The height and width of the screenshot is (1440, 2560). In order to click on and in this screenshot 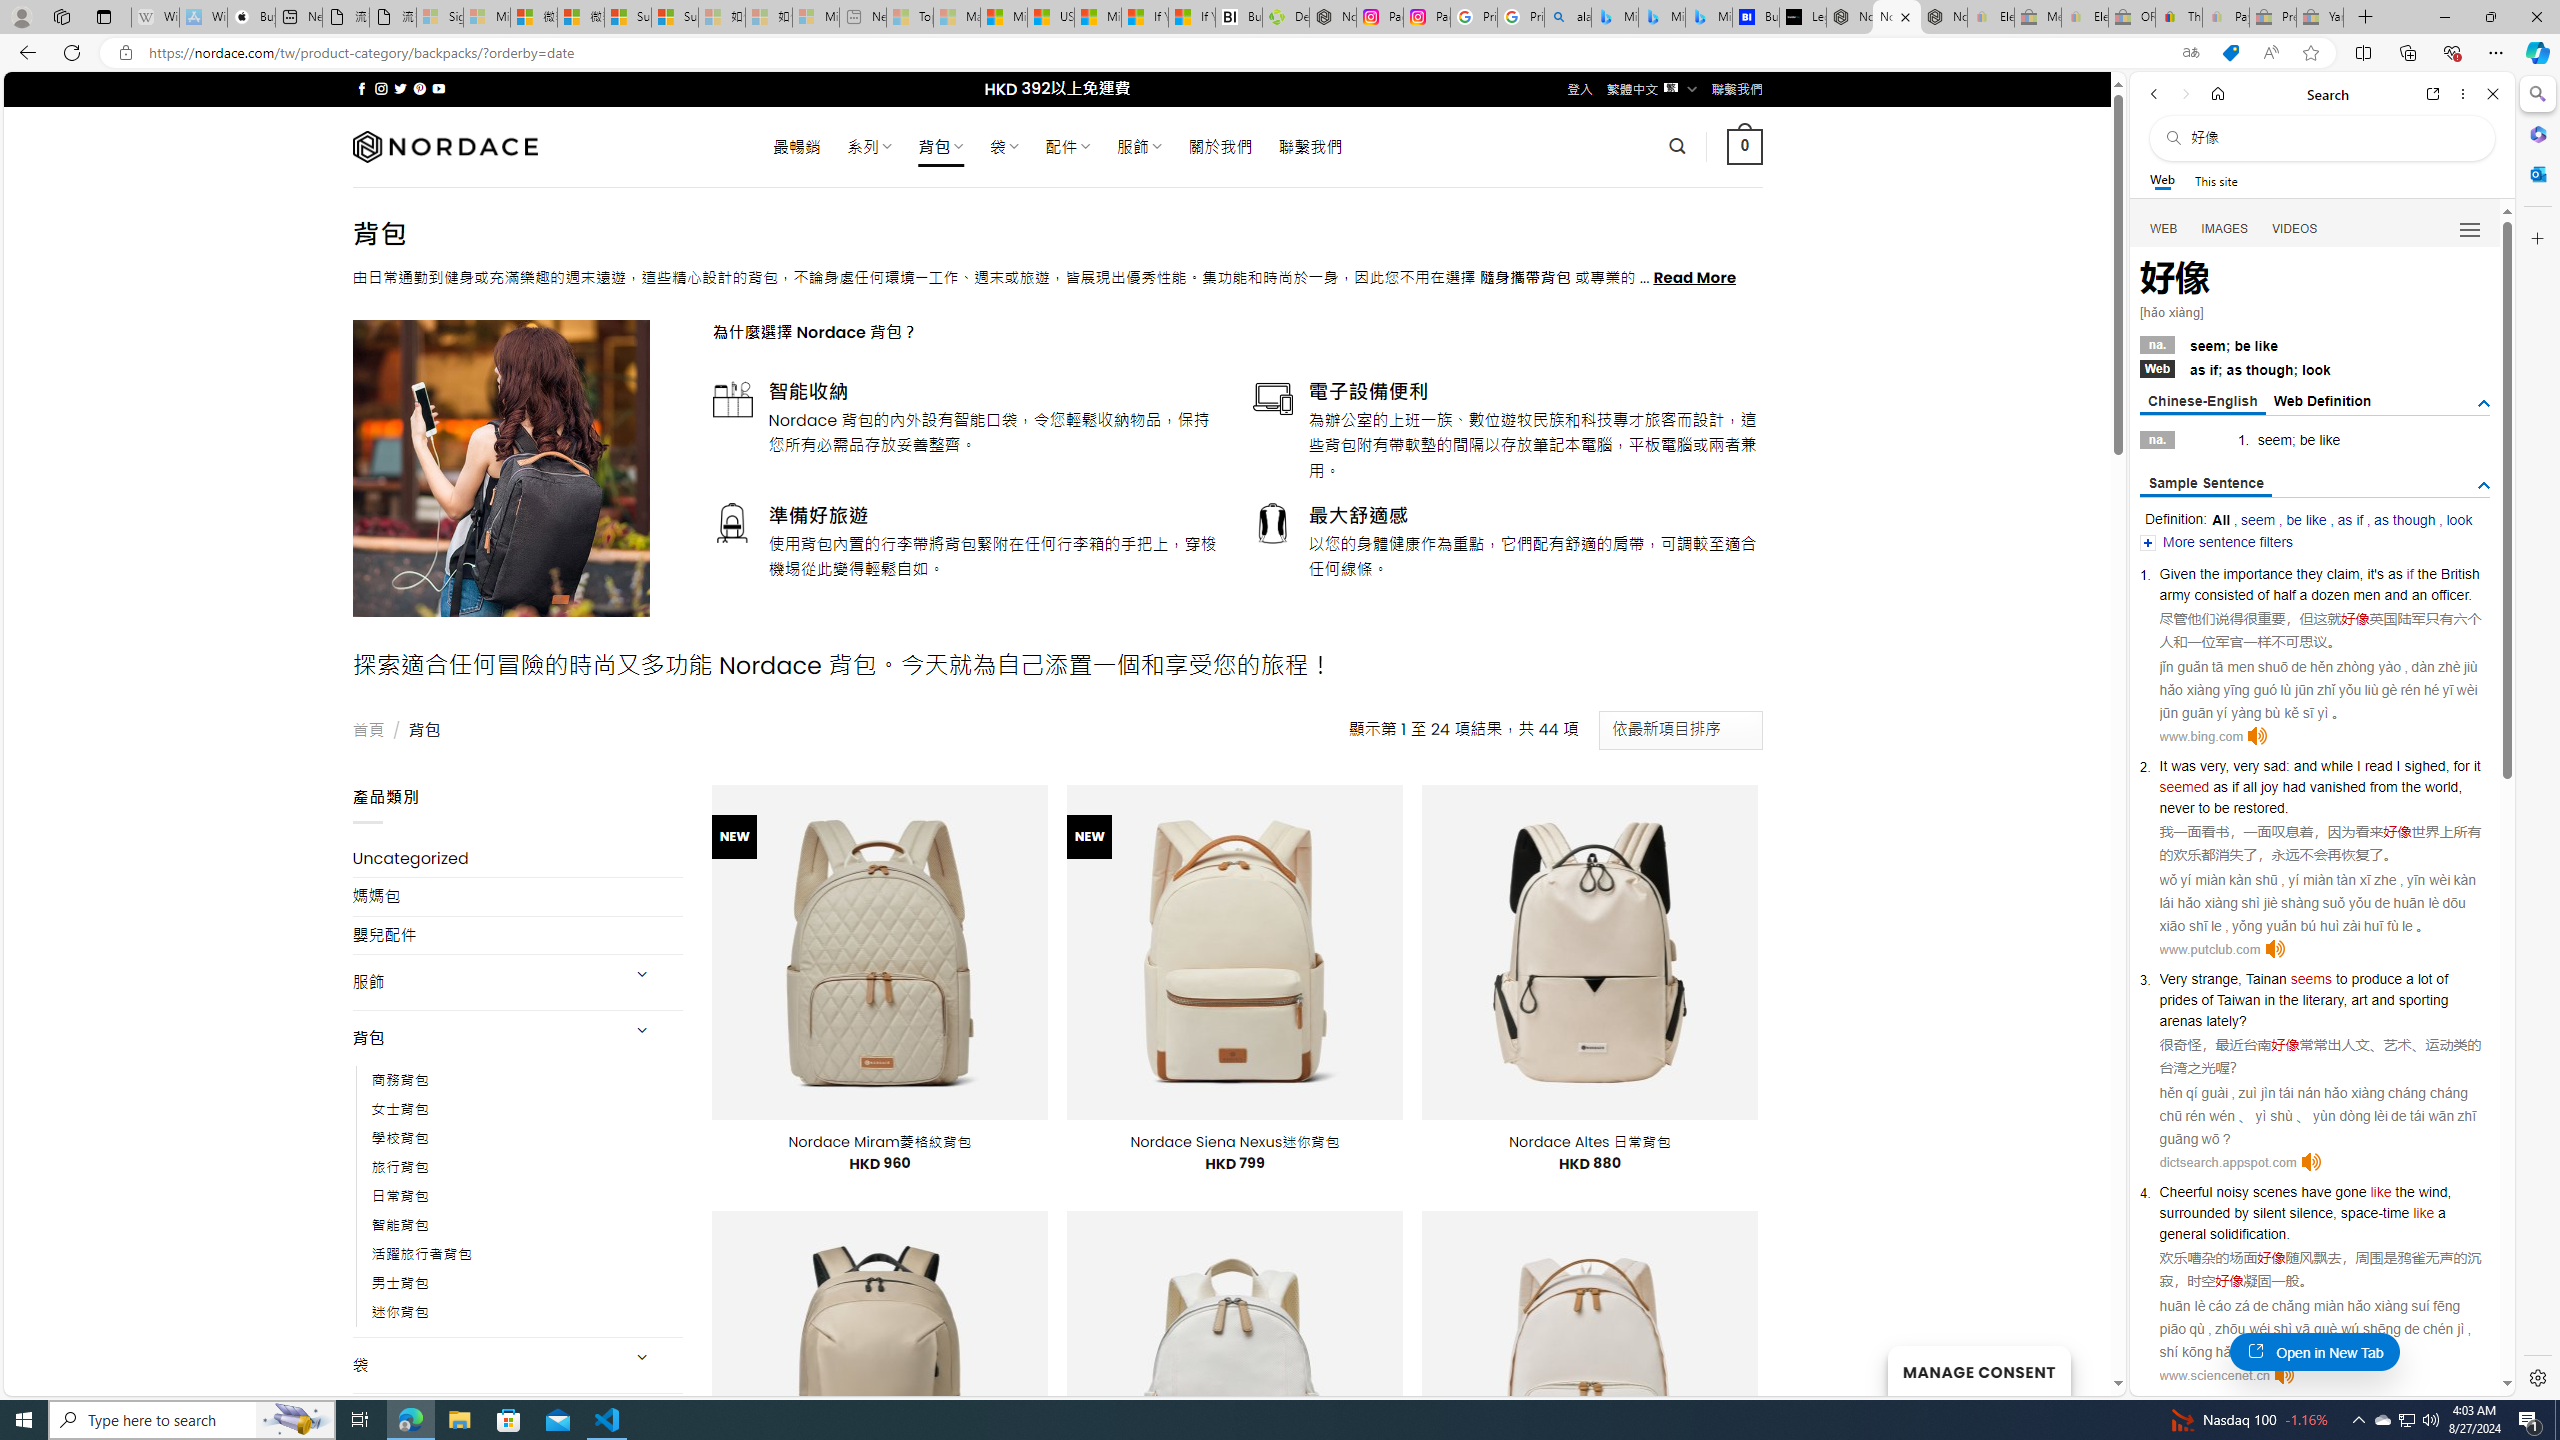, I will do `click(2396, 595)`.